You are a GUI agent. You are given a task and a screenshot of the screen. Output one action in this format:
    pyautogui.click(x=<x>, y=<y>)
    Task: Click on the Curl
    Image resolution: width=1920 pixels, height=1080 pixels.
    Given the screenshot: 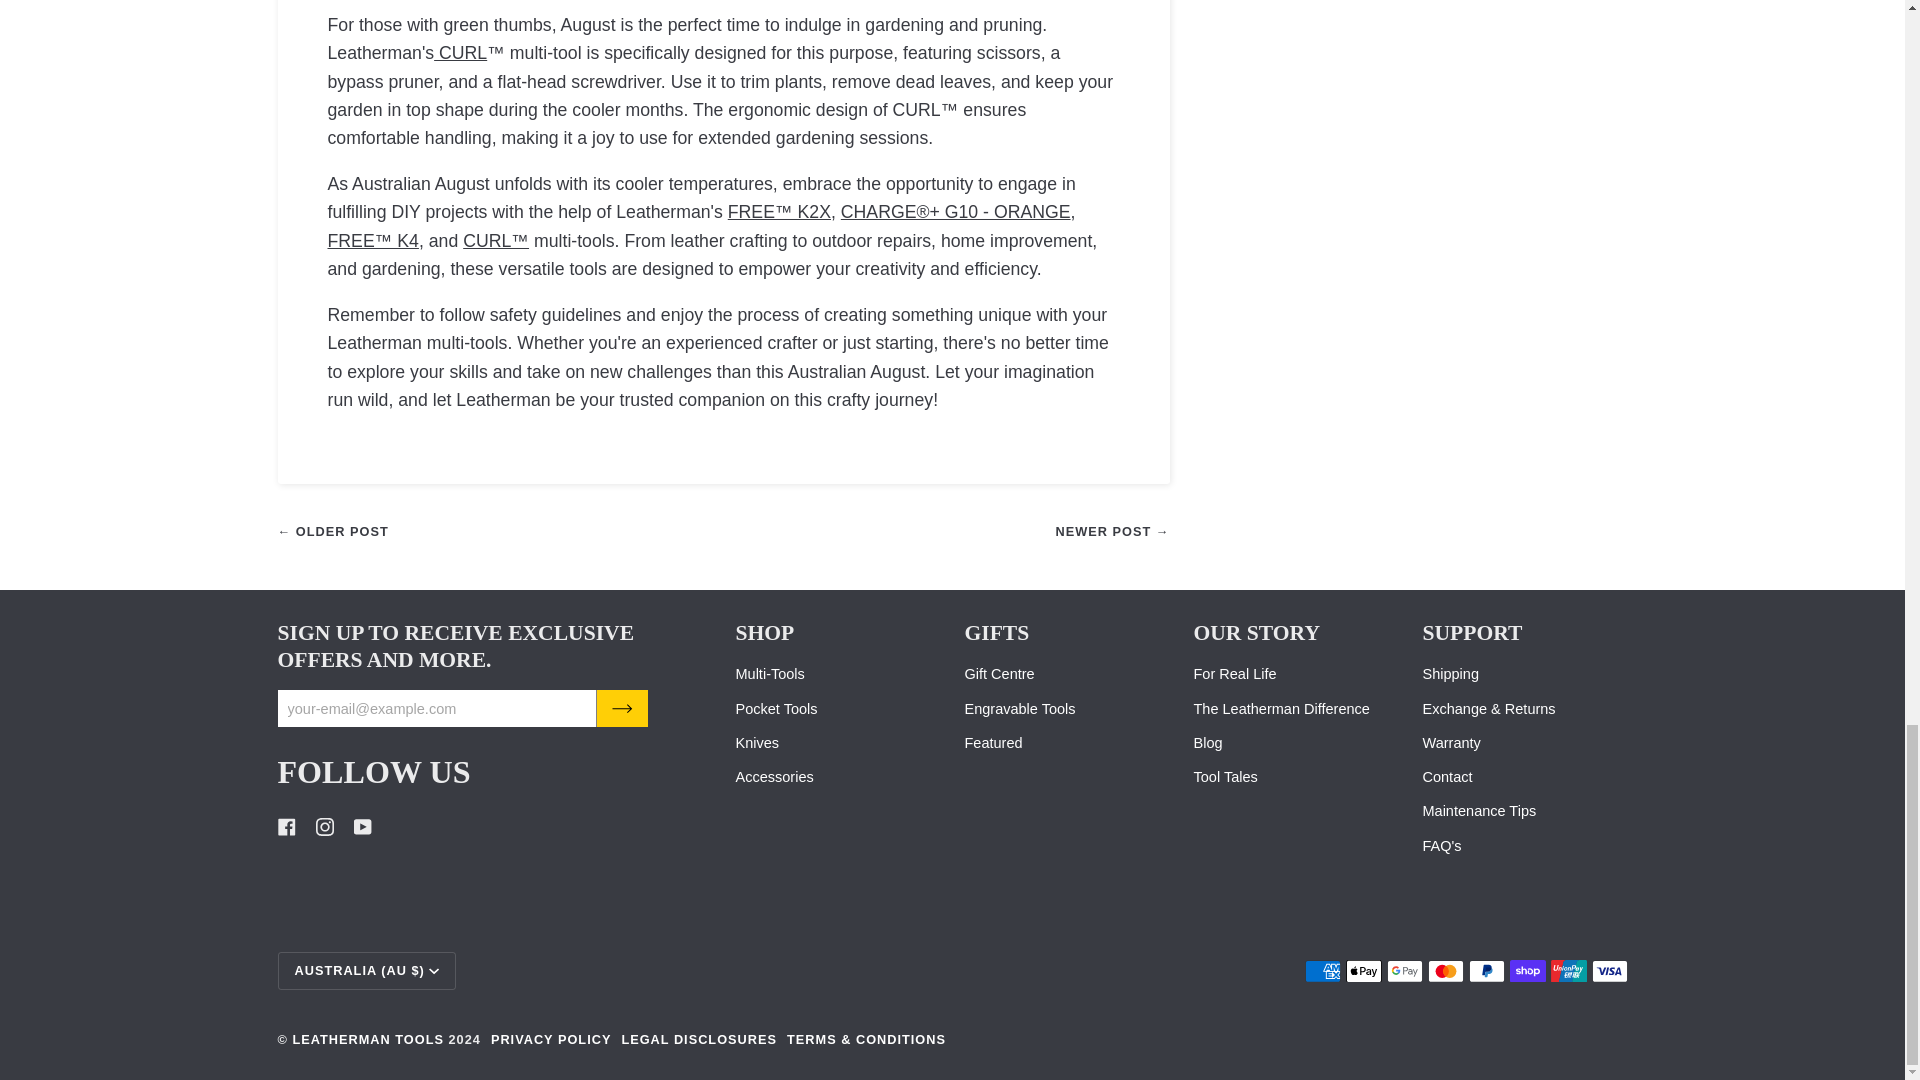 What is the action you would take?
    pyautogui.click(x=460, y=52)
    